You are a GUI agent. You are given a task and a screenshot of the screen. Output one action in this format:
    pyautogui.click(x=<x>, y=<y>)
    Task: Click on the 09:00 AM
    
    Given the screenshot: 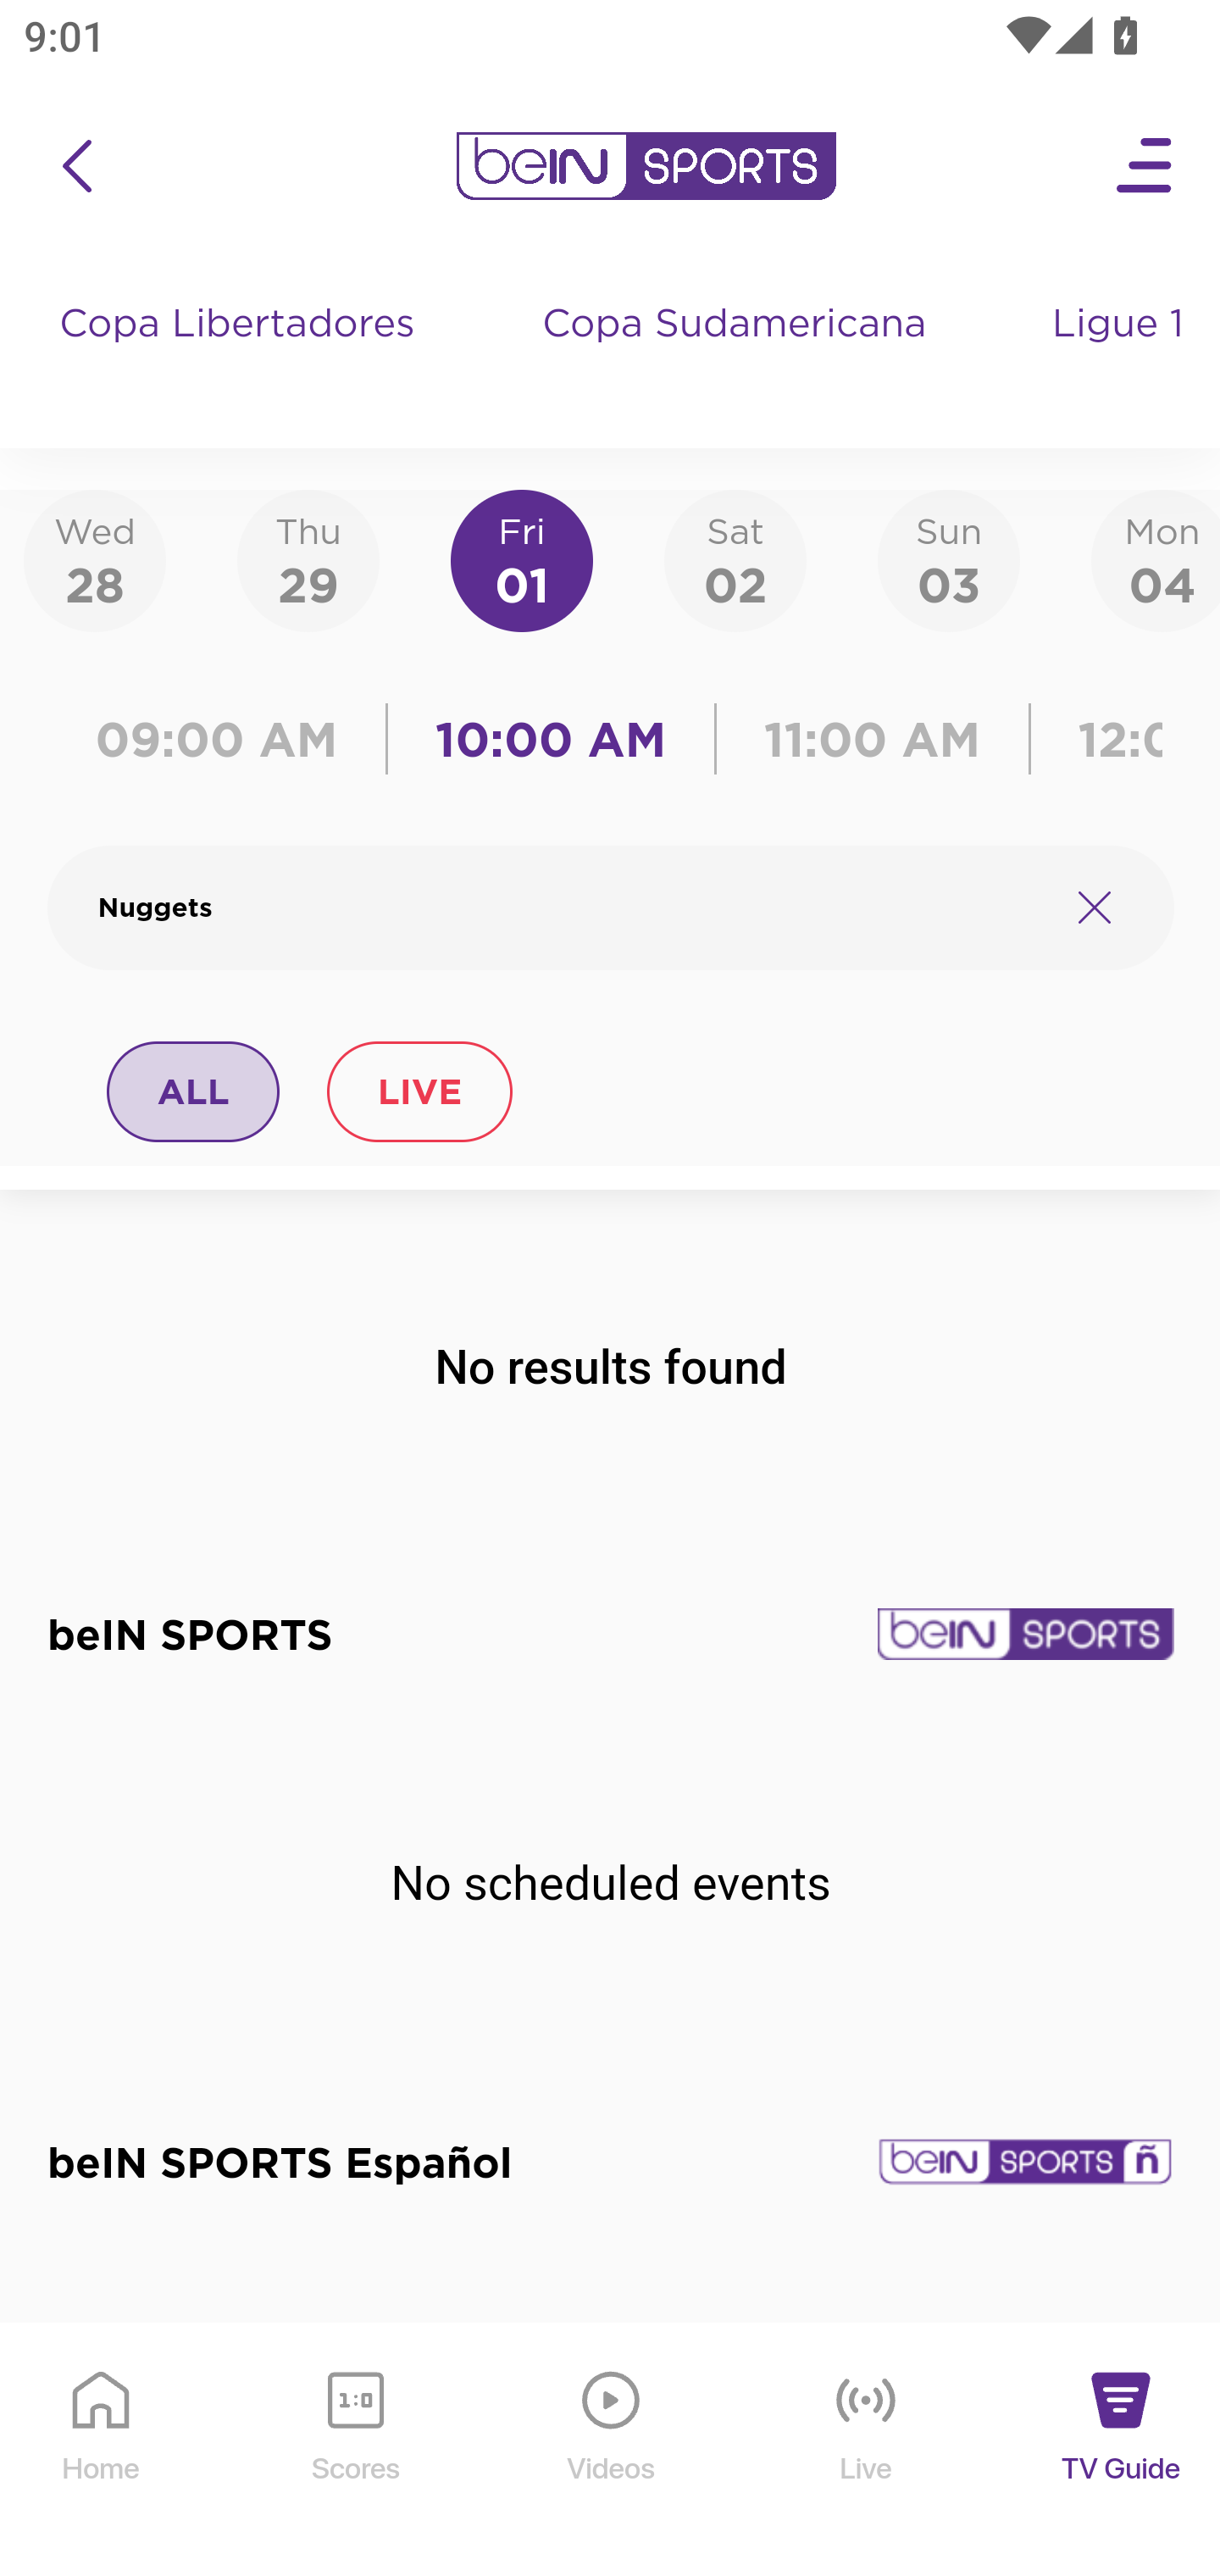 What is the action you would take?
    pyautogui.click(x=224, y=739)
    